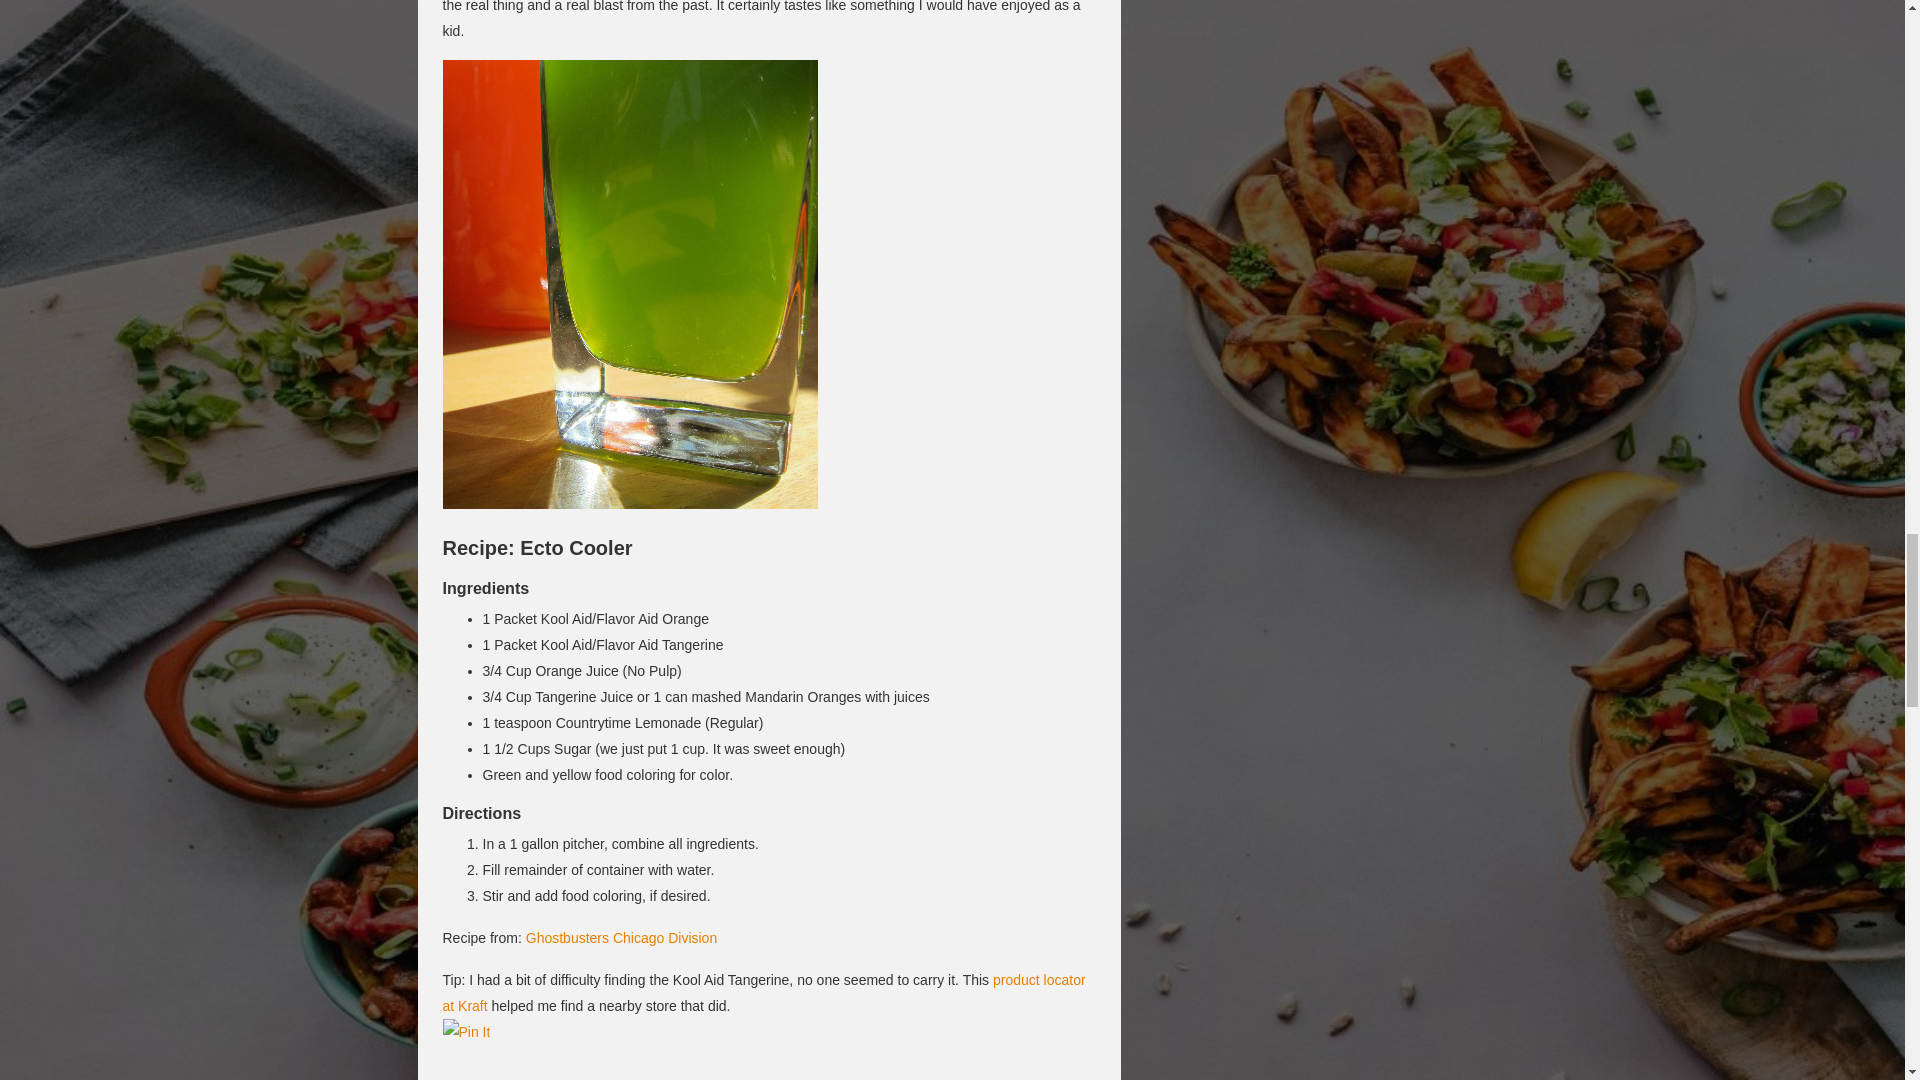  What do you see at coordinates (762, 993) in the screenshot?
I see `product locator at Kraft` at bounding box center [762, 993].